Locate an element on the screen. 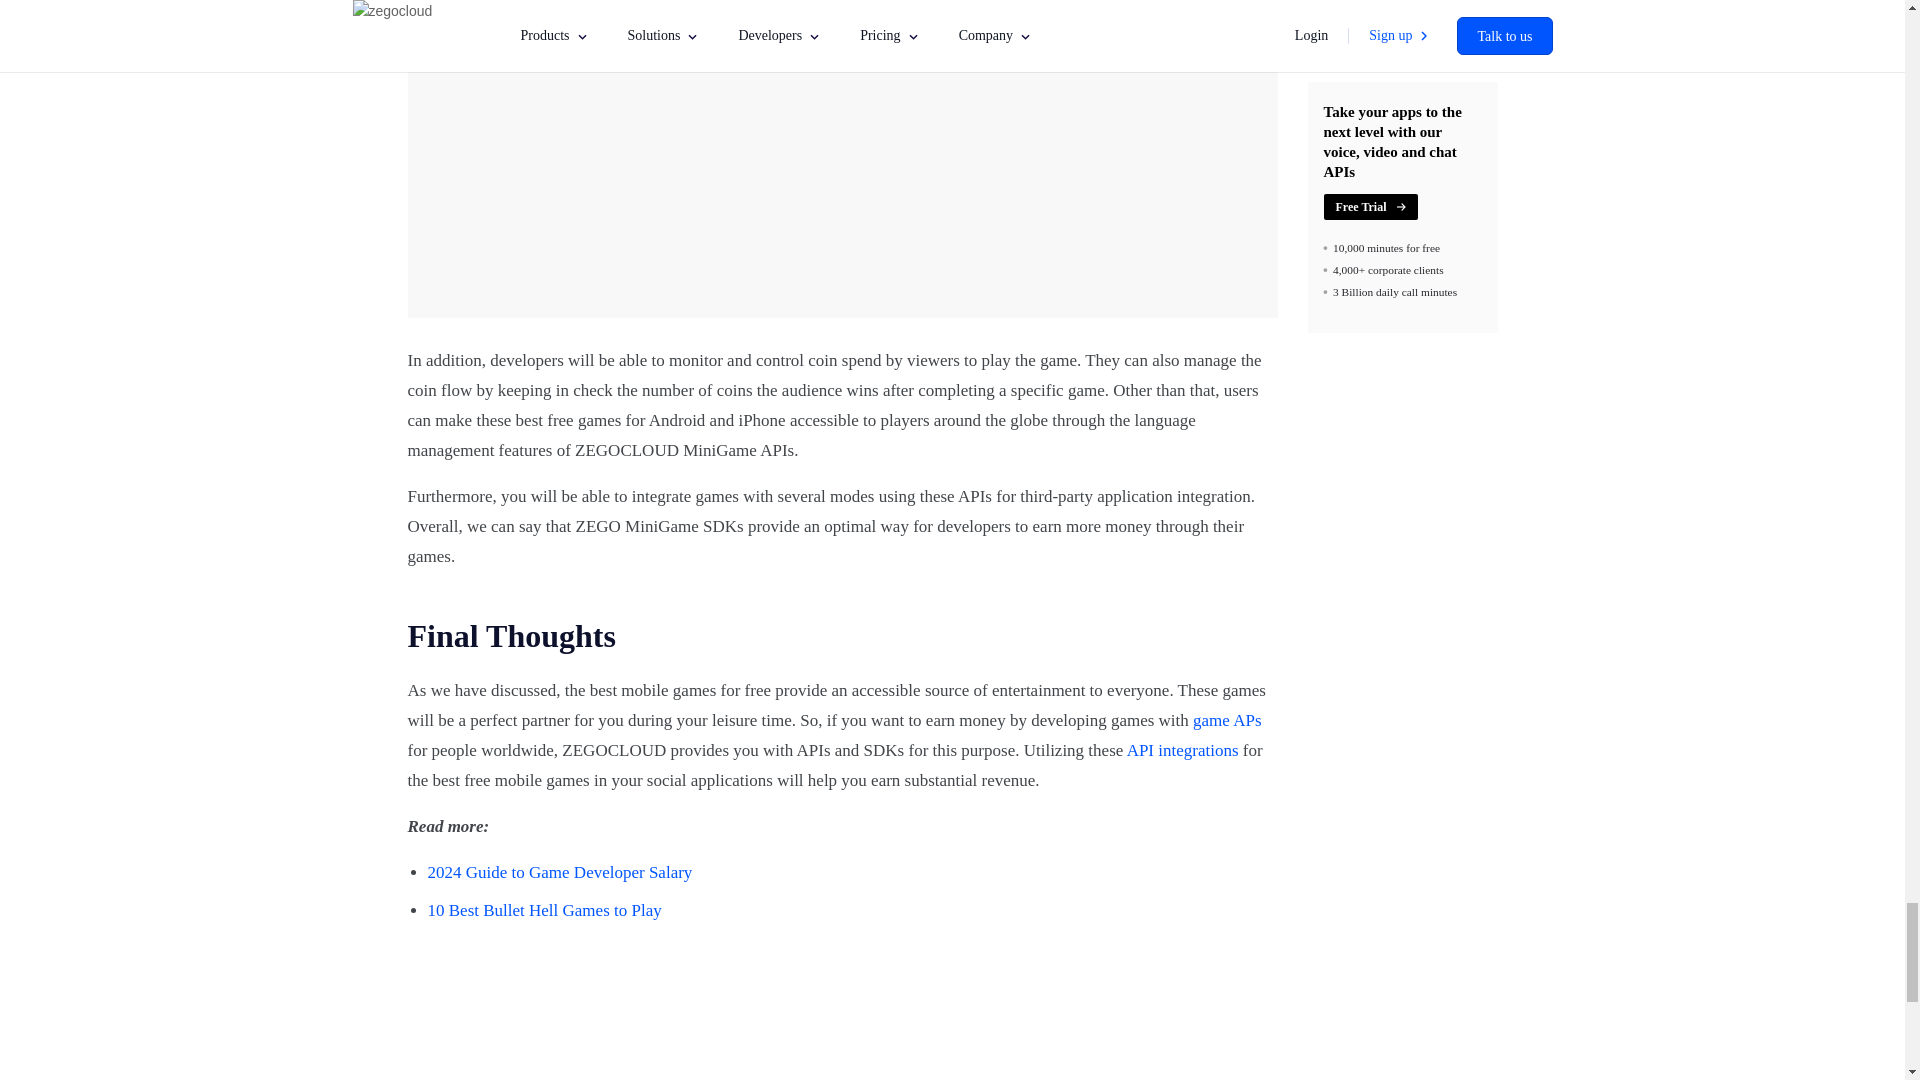 The height and width of the screenshot is (1080, 1920). API integrations is located at coordinates (1182, 750).